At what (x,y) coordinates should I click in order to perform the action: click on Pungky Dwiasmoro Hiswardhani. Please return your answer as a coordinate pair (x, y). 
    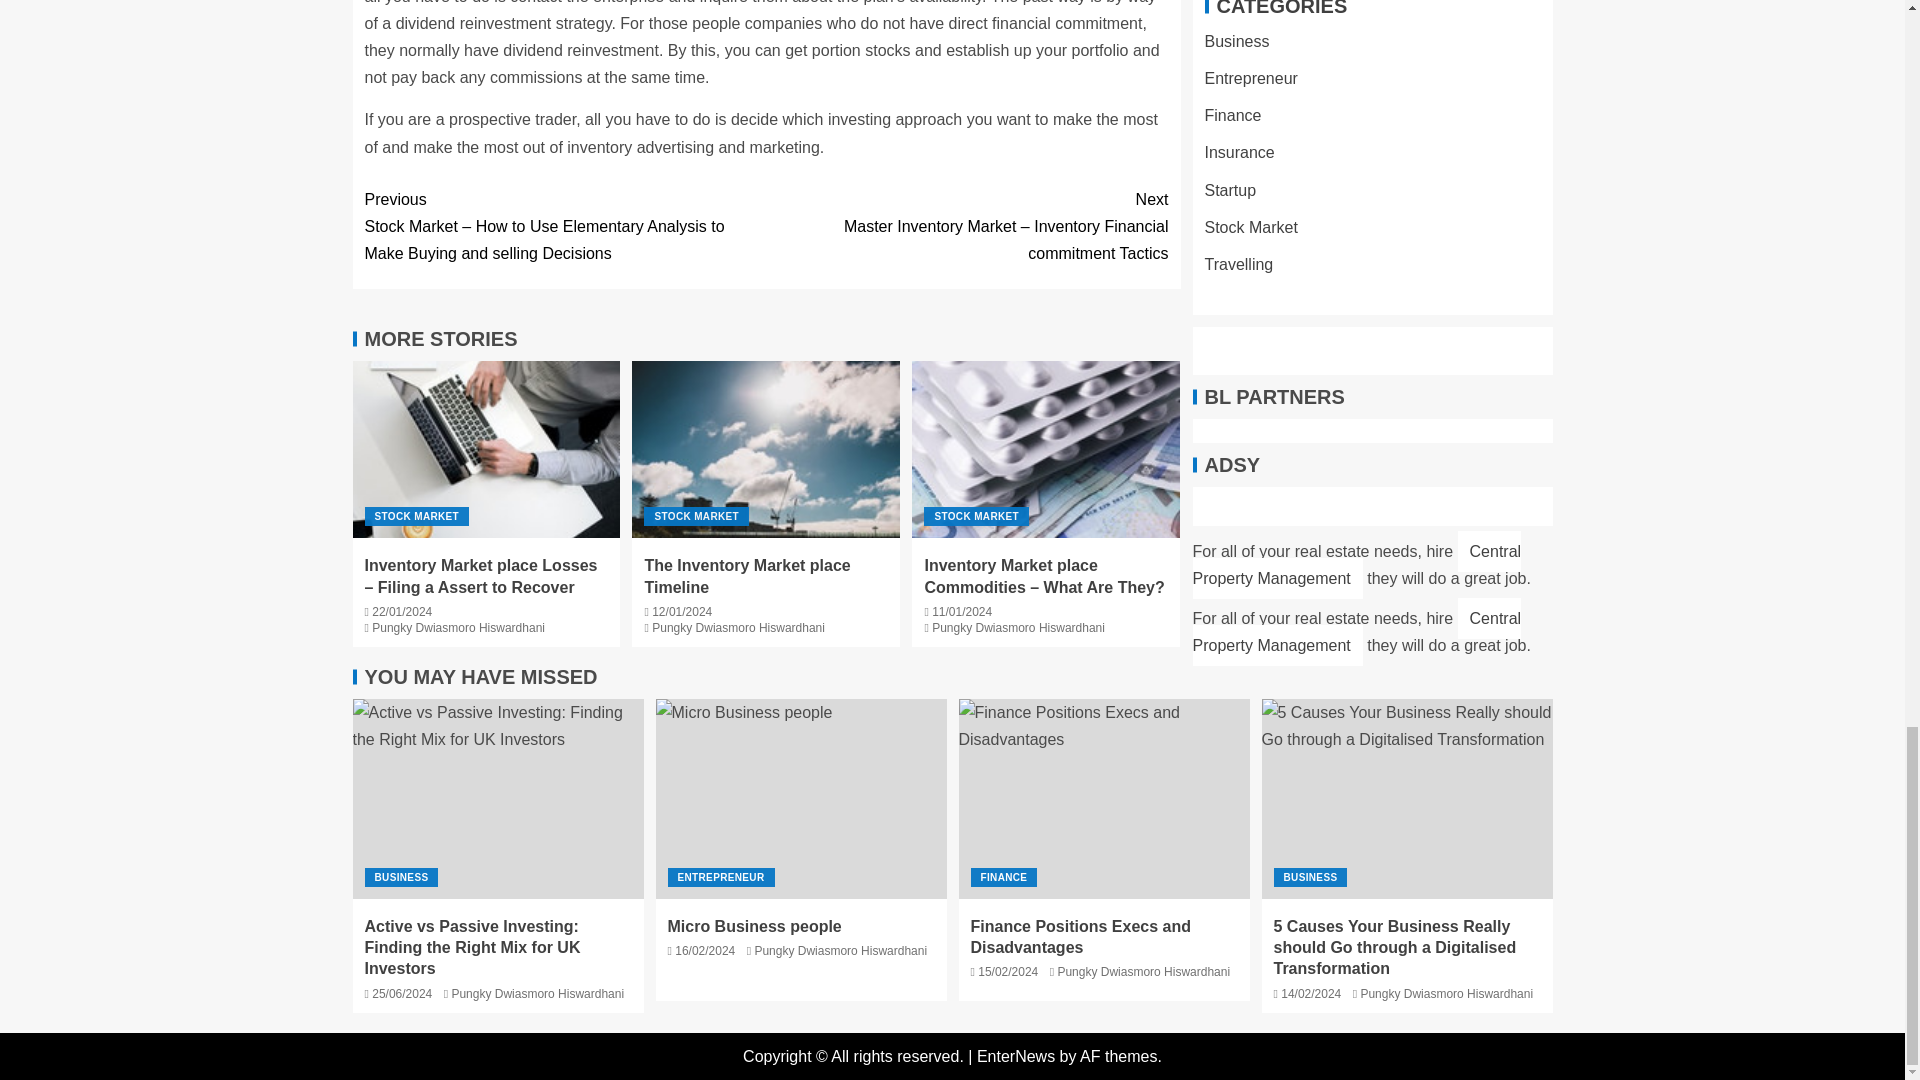
    Looking at the image, I should click on (458, 628).